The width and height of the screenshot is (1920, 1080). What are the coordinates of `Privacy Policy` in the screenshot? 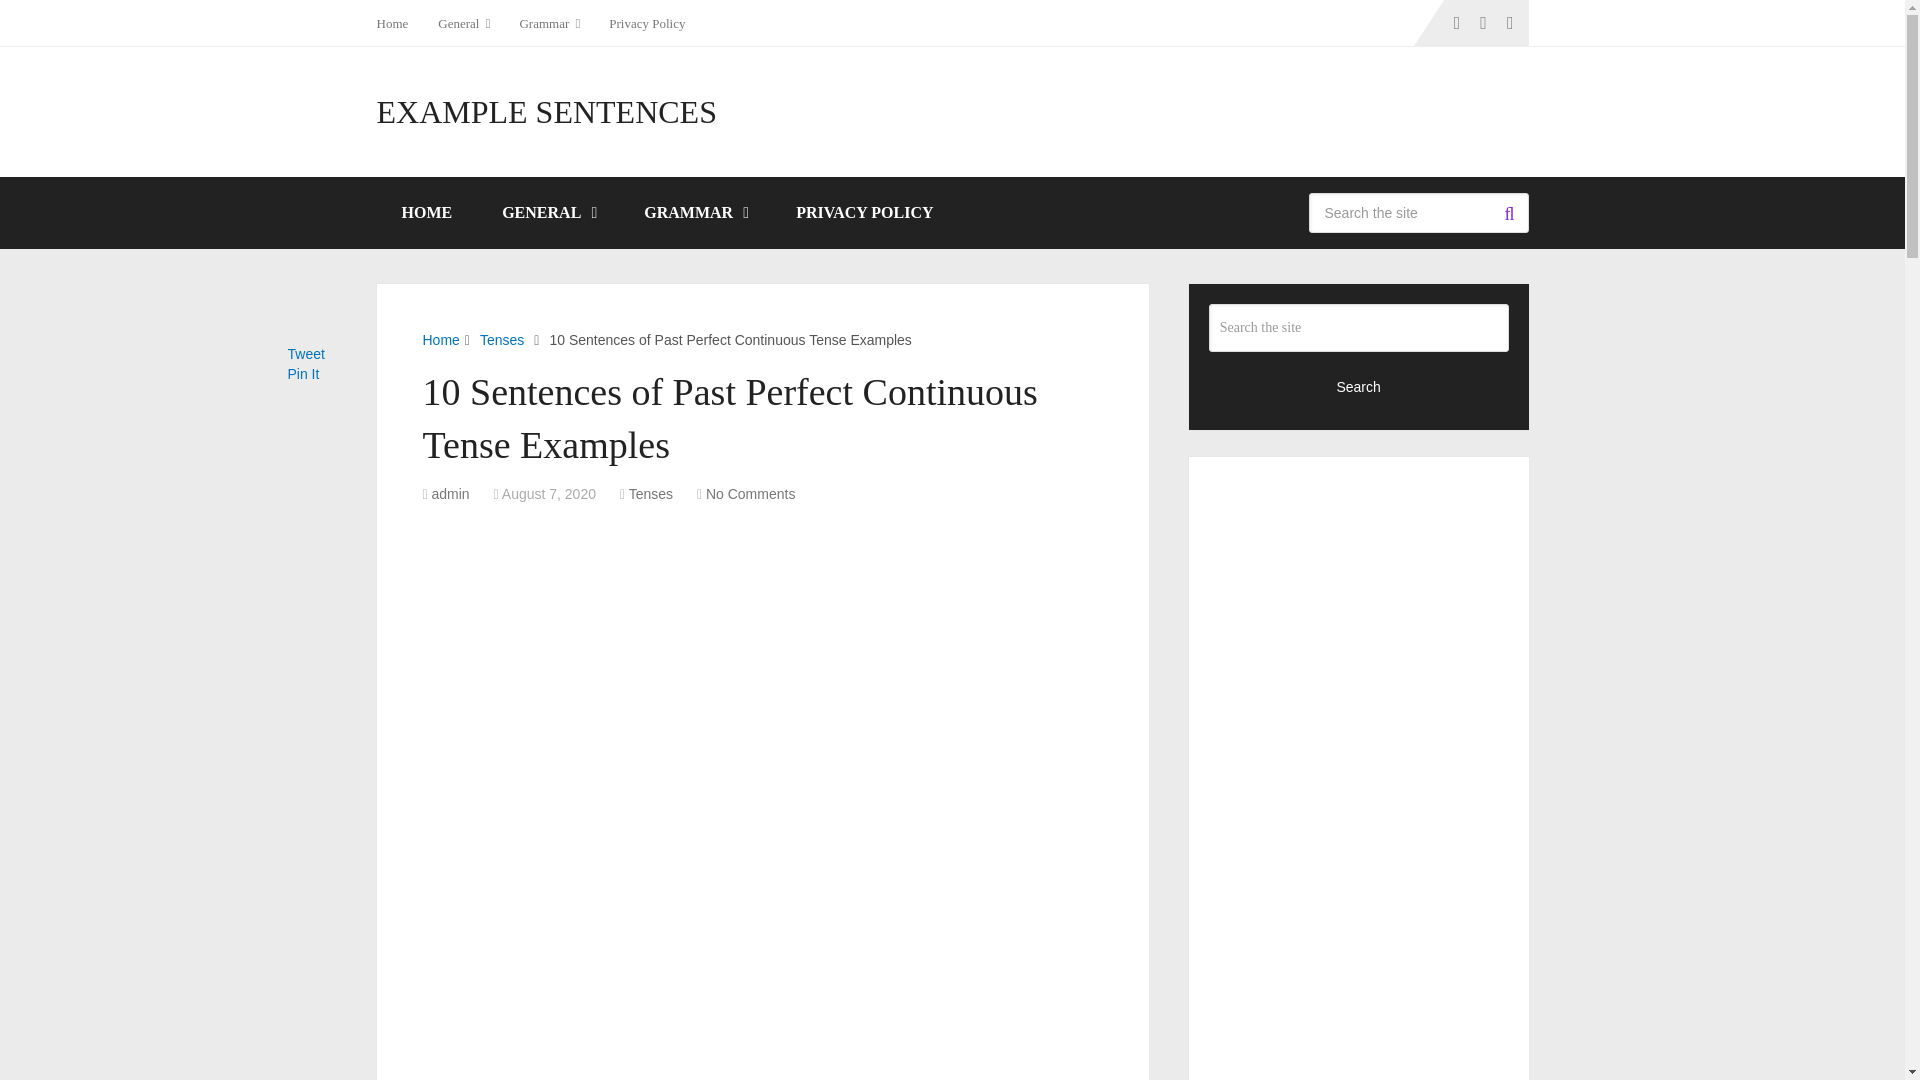 It's located at (646, 23).